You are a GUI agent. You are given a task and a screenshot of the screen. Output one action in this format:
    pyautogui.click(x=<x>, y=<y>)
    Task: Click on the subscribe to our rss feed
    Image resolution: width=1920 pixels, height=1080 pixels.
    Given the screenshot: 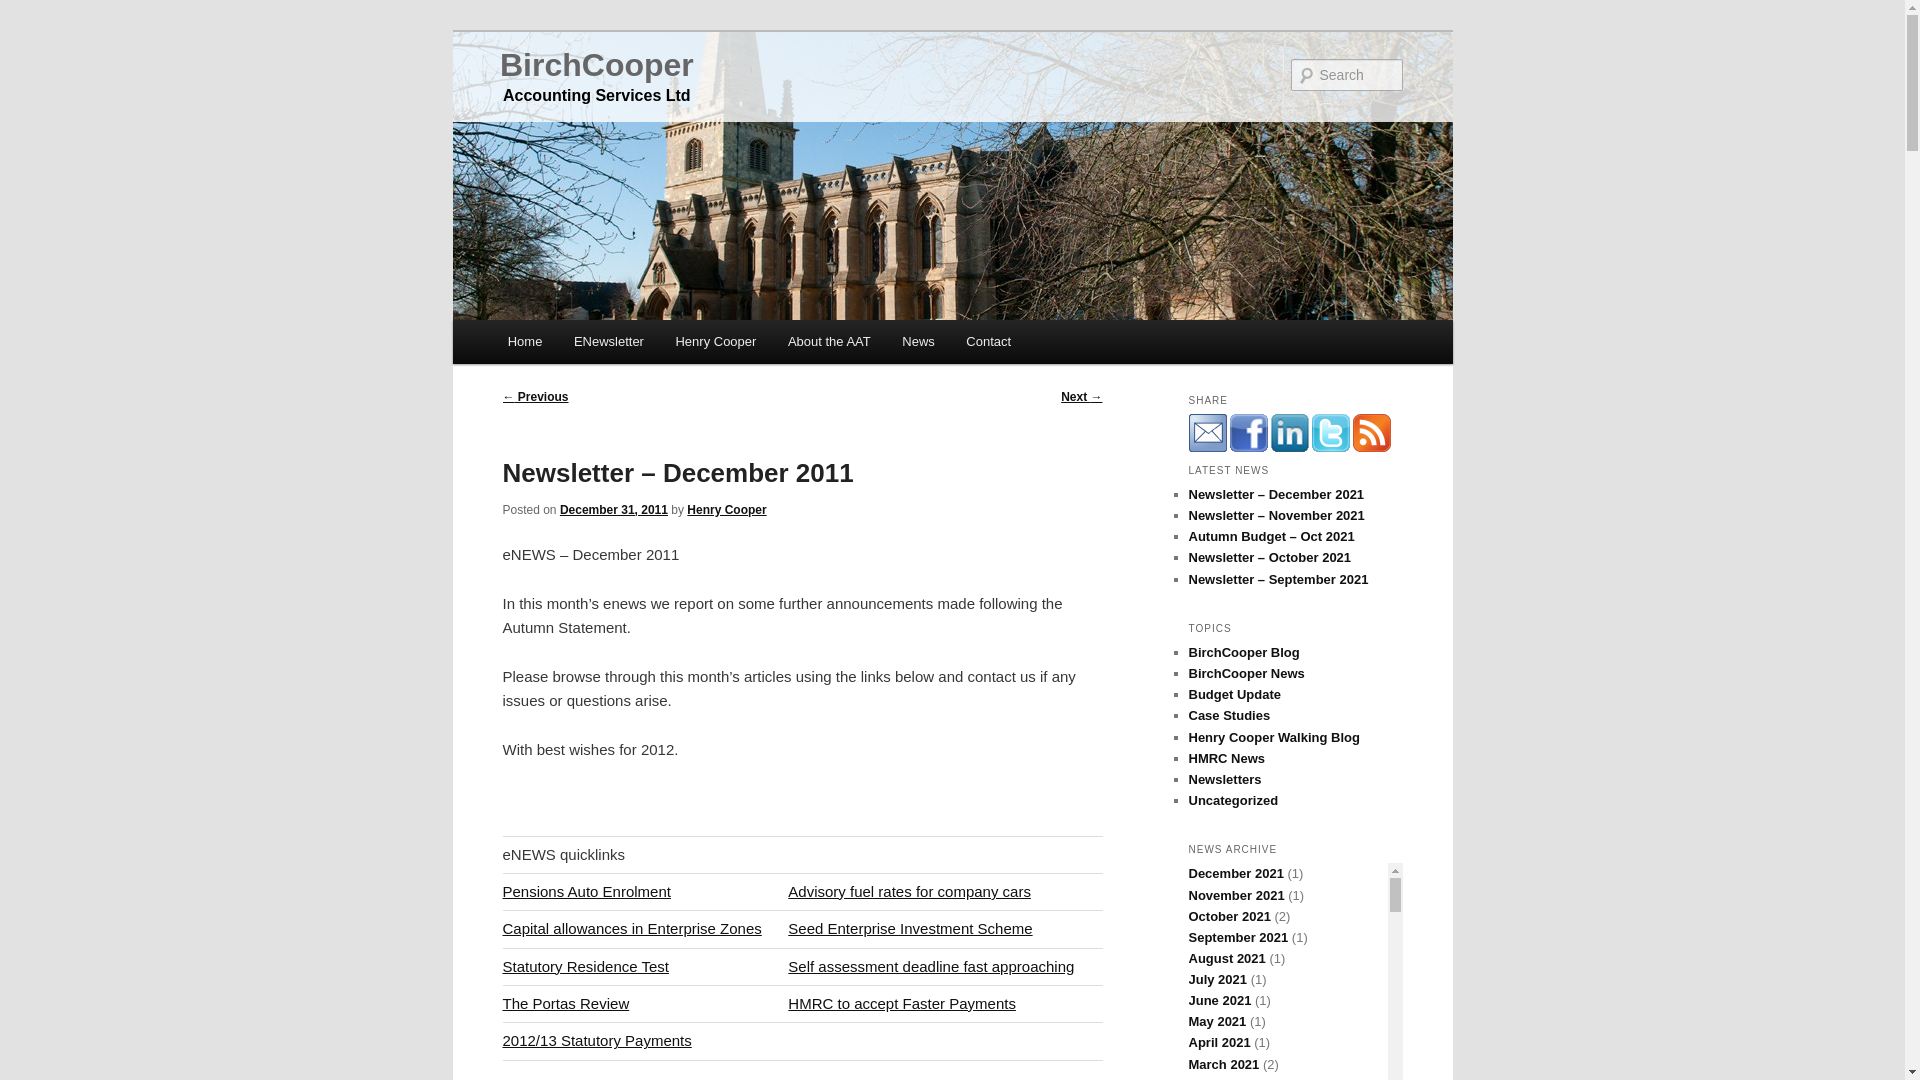 What is the action you would take?
    pyautogui.click(x=1370, y=432)
    